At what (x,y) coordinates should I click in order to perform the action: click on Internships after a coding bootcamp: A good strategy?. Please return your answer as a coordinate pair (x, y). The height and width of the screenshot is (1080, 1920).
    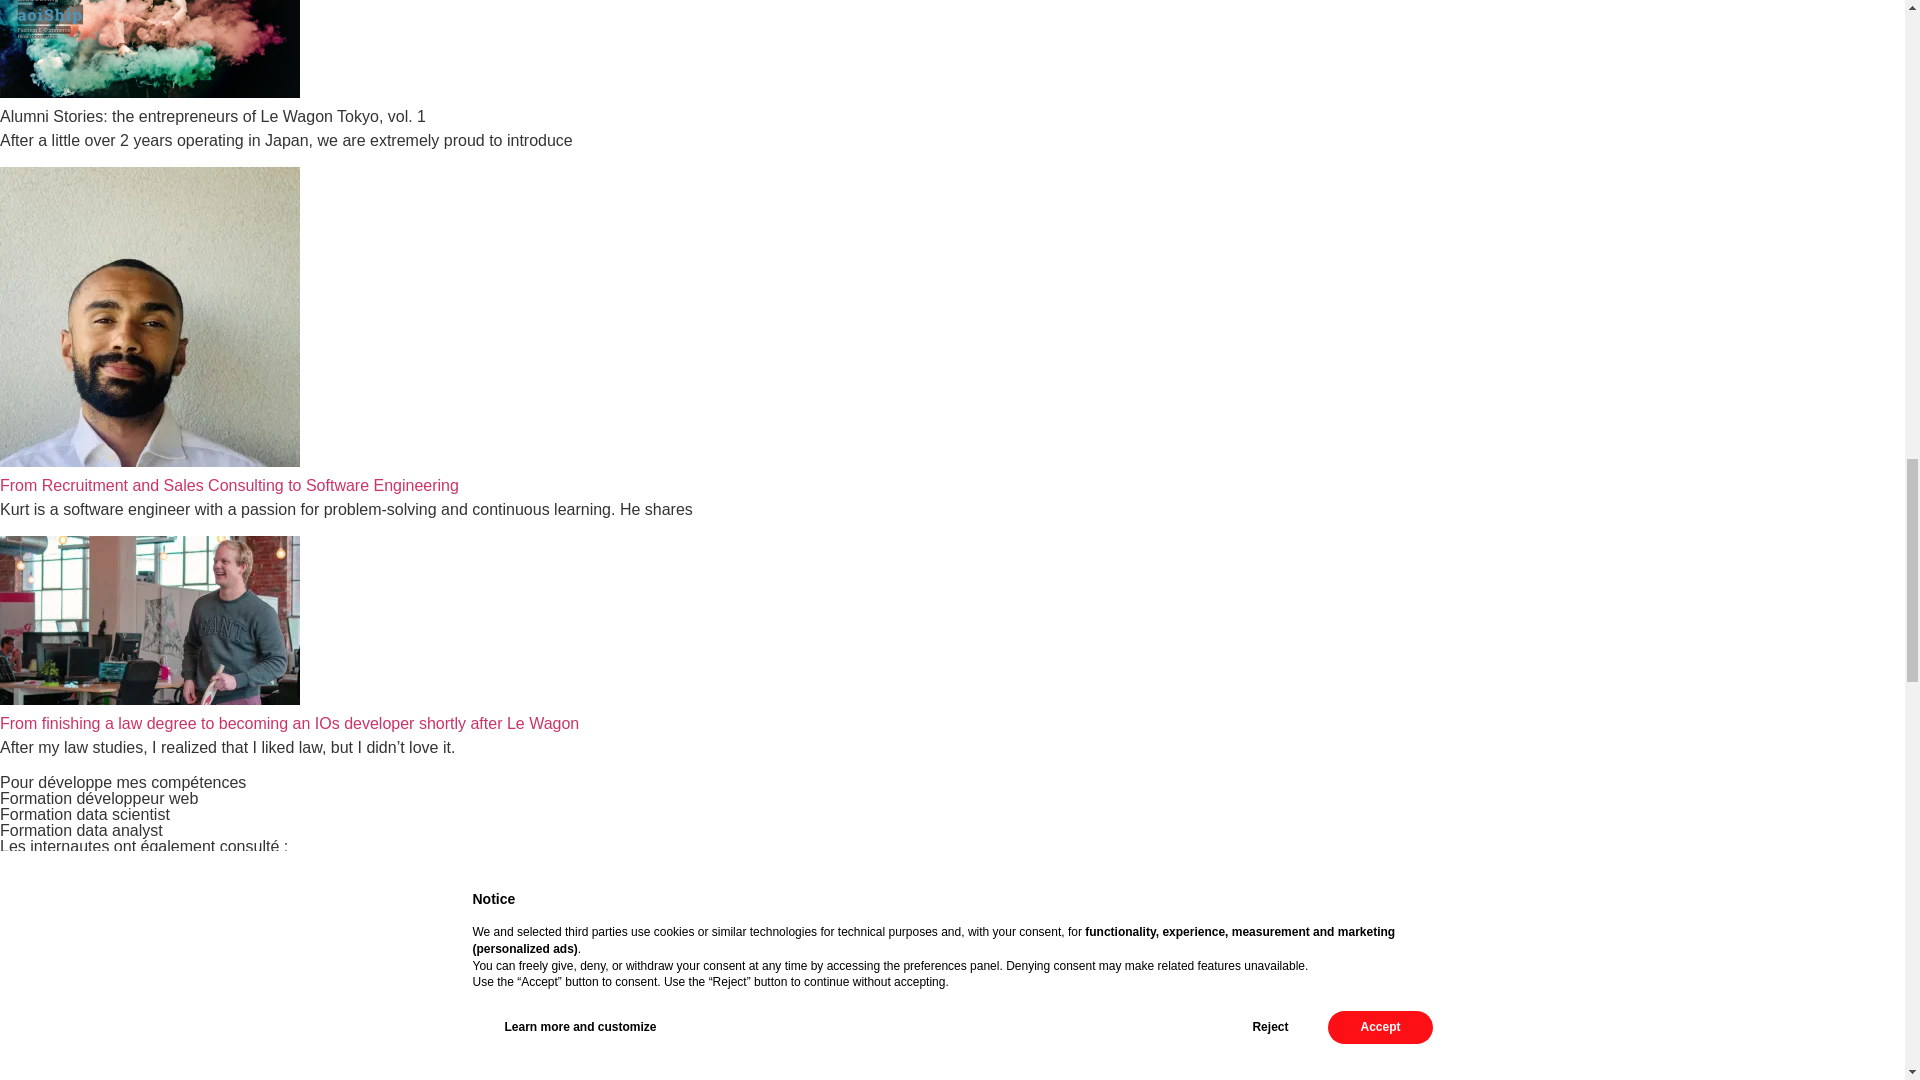
    Looking at the image, I should click on (191, 1072).